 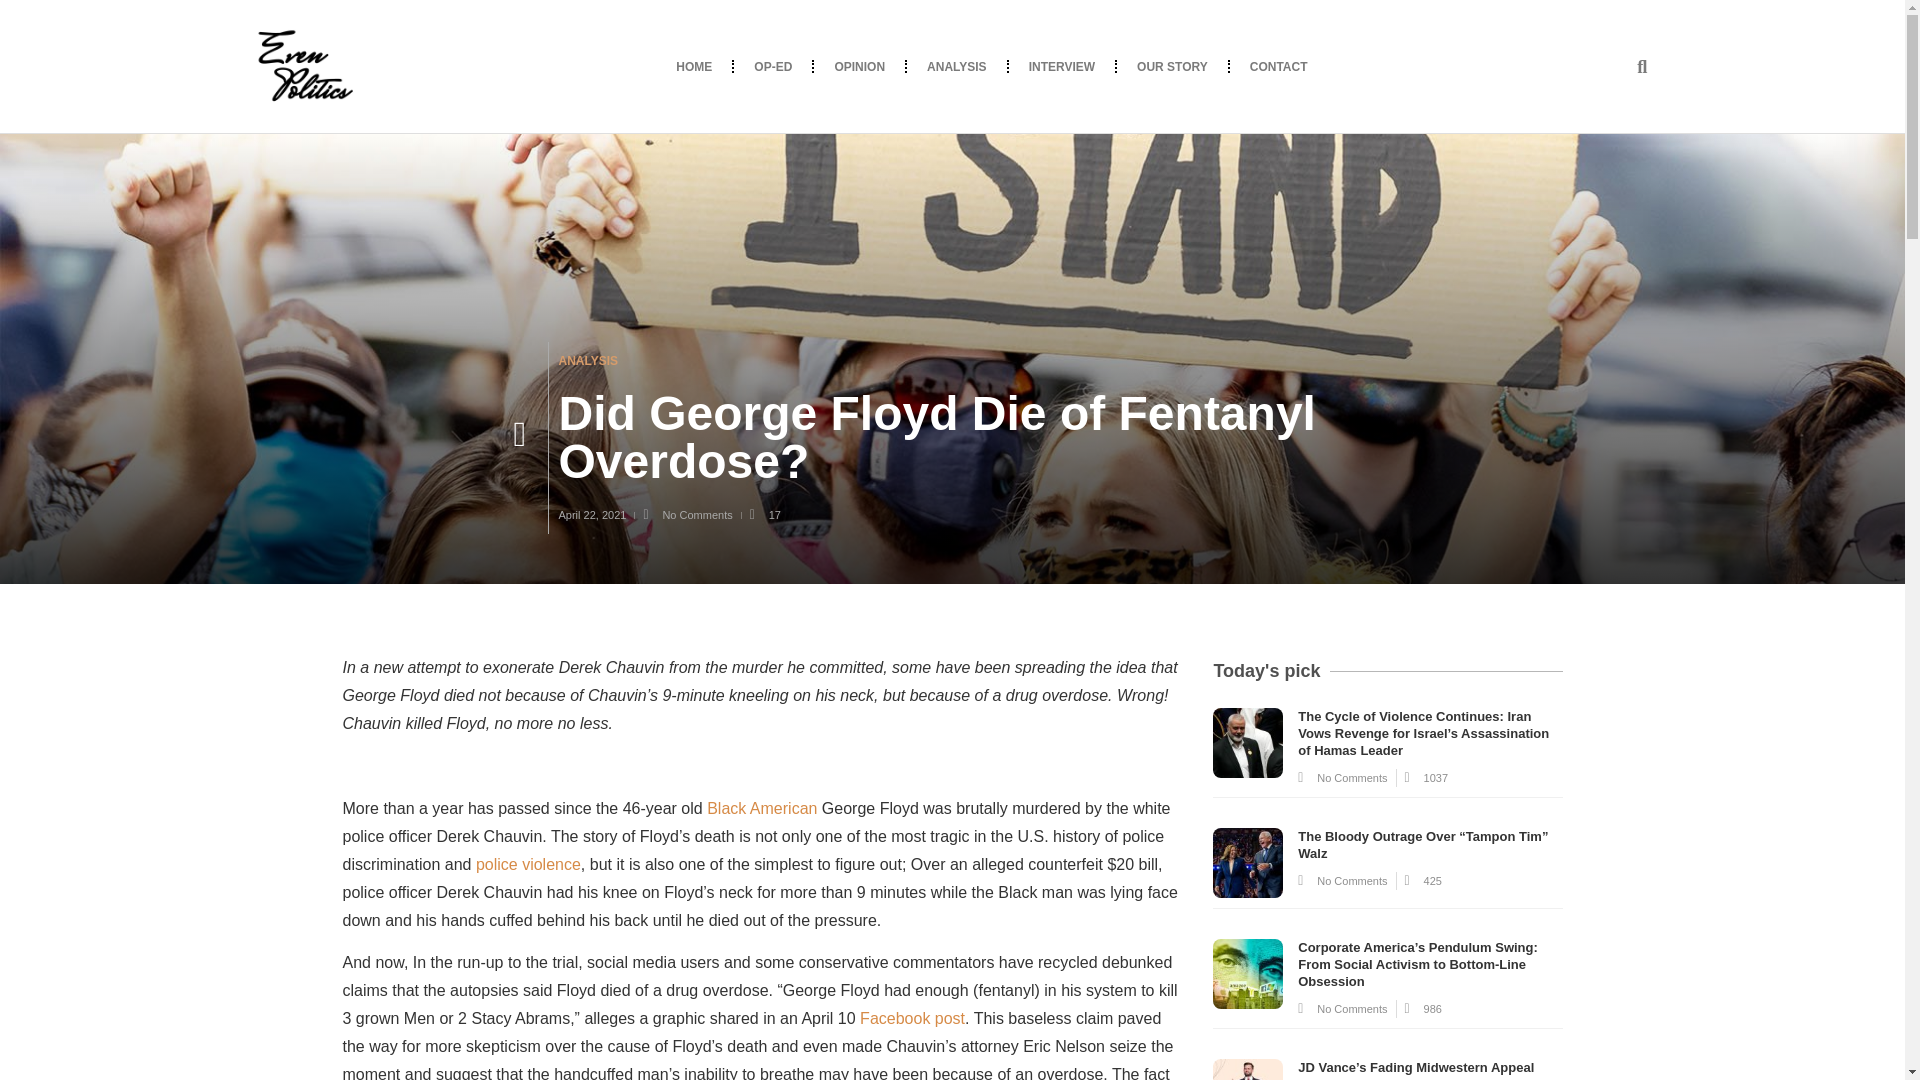 What do you see at coordinates (772, 66) in the screenshot?
I see `OP-ED` at bounding box center [772, 66].